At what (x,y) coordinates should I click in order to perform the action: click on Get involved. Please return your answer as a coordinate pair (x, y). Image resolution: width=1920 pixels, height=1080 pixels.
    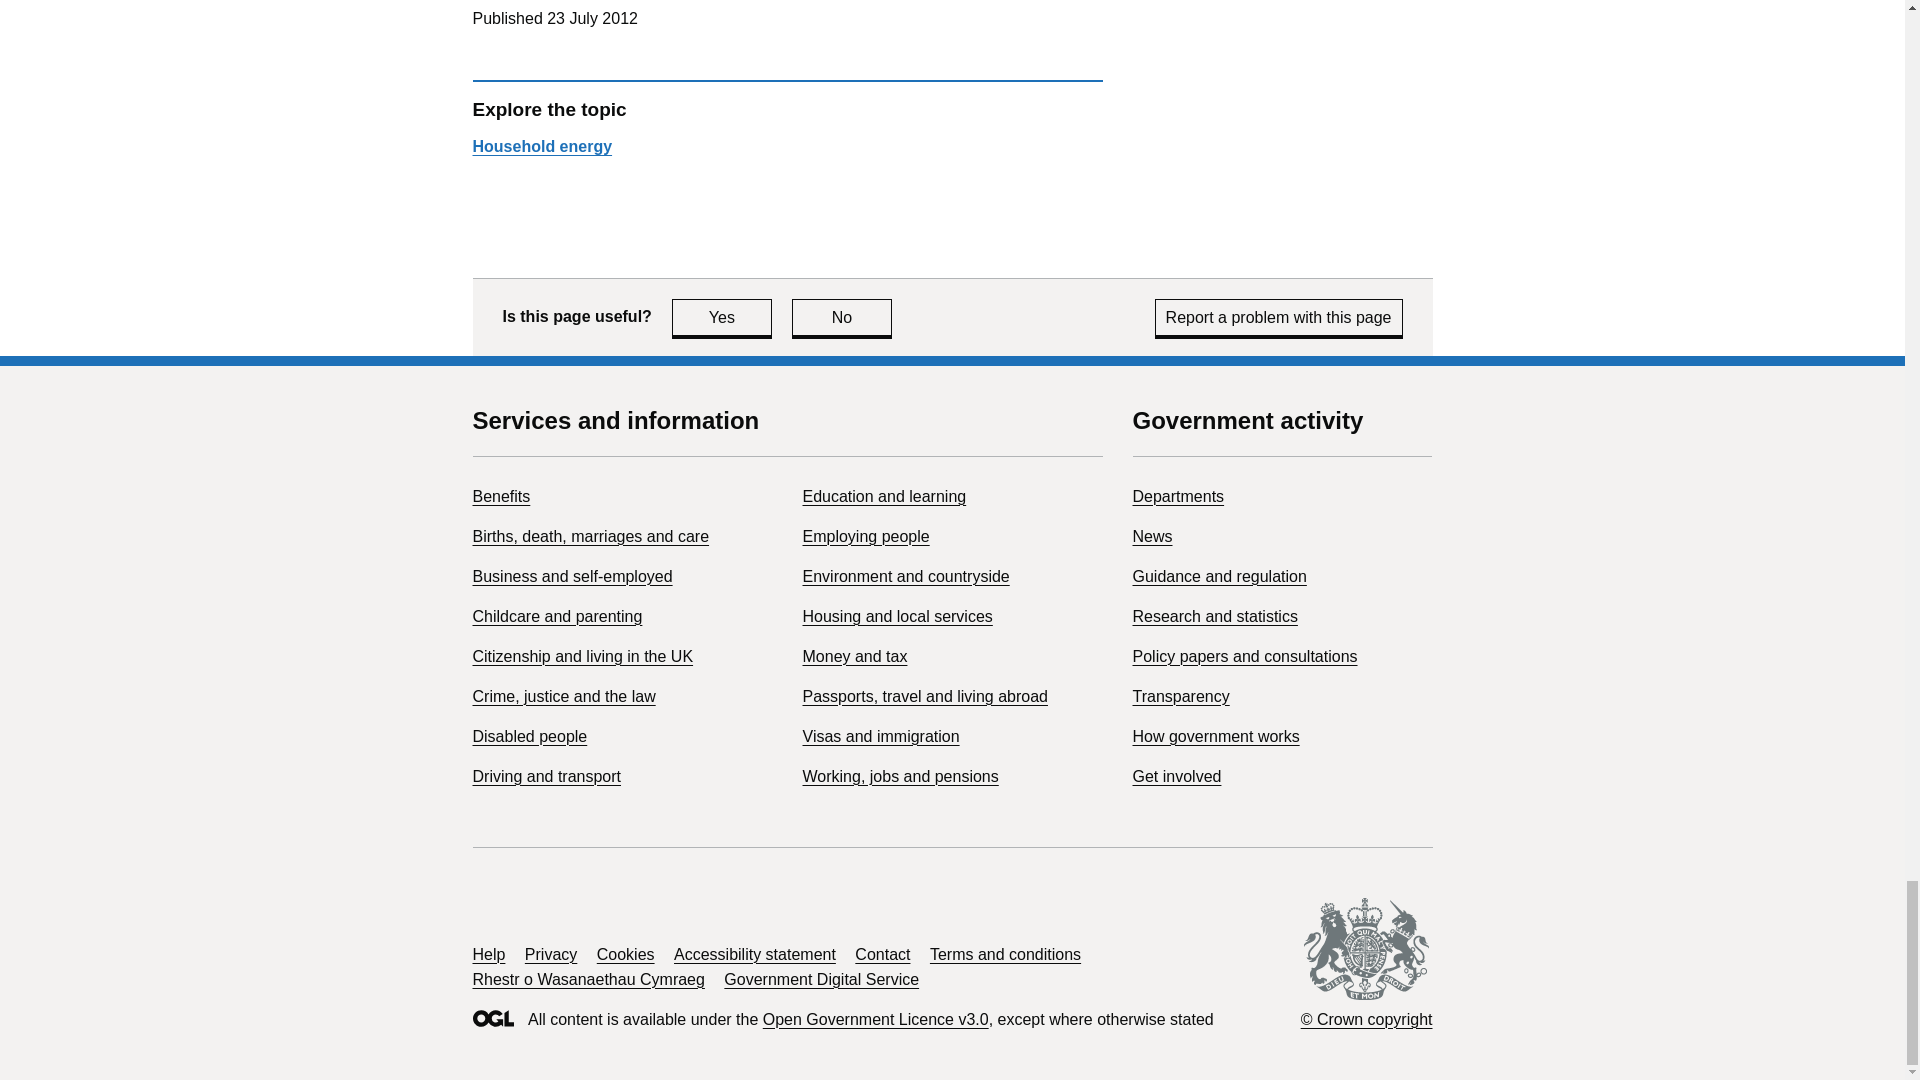
    Looking at the image, I should click on (1152, 536).